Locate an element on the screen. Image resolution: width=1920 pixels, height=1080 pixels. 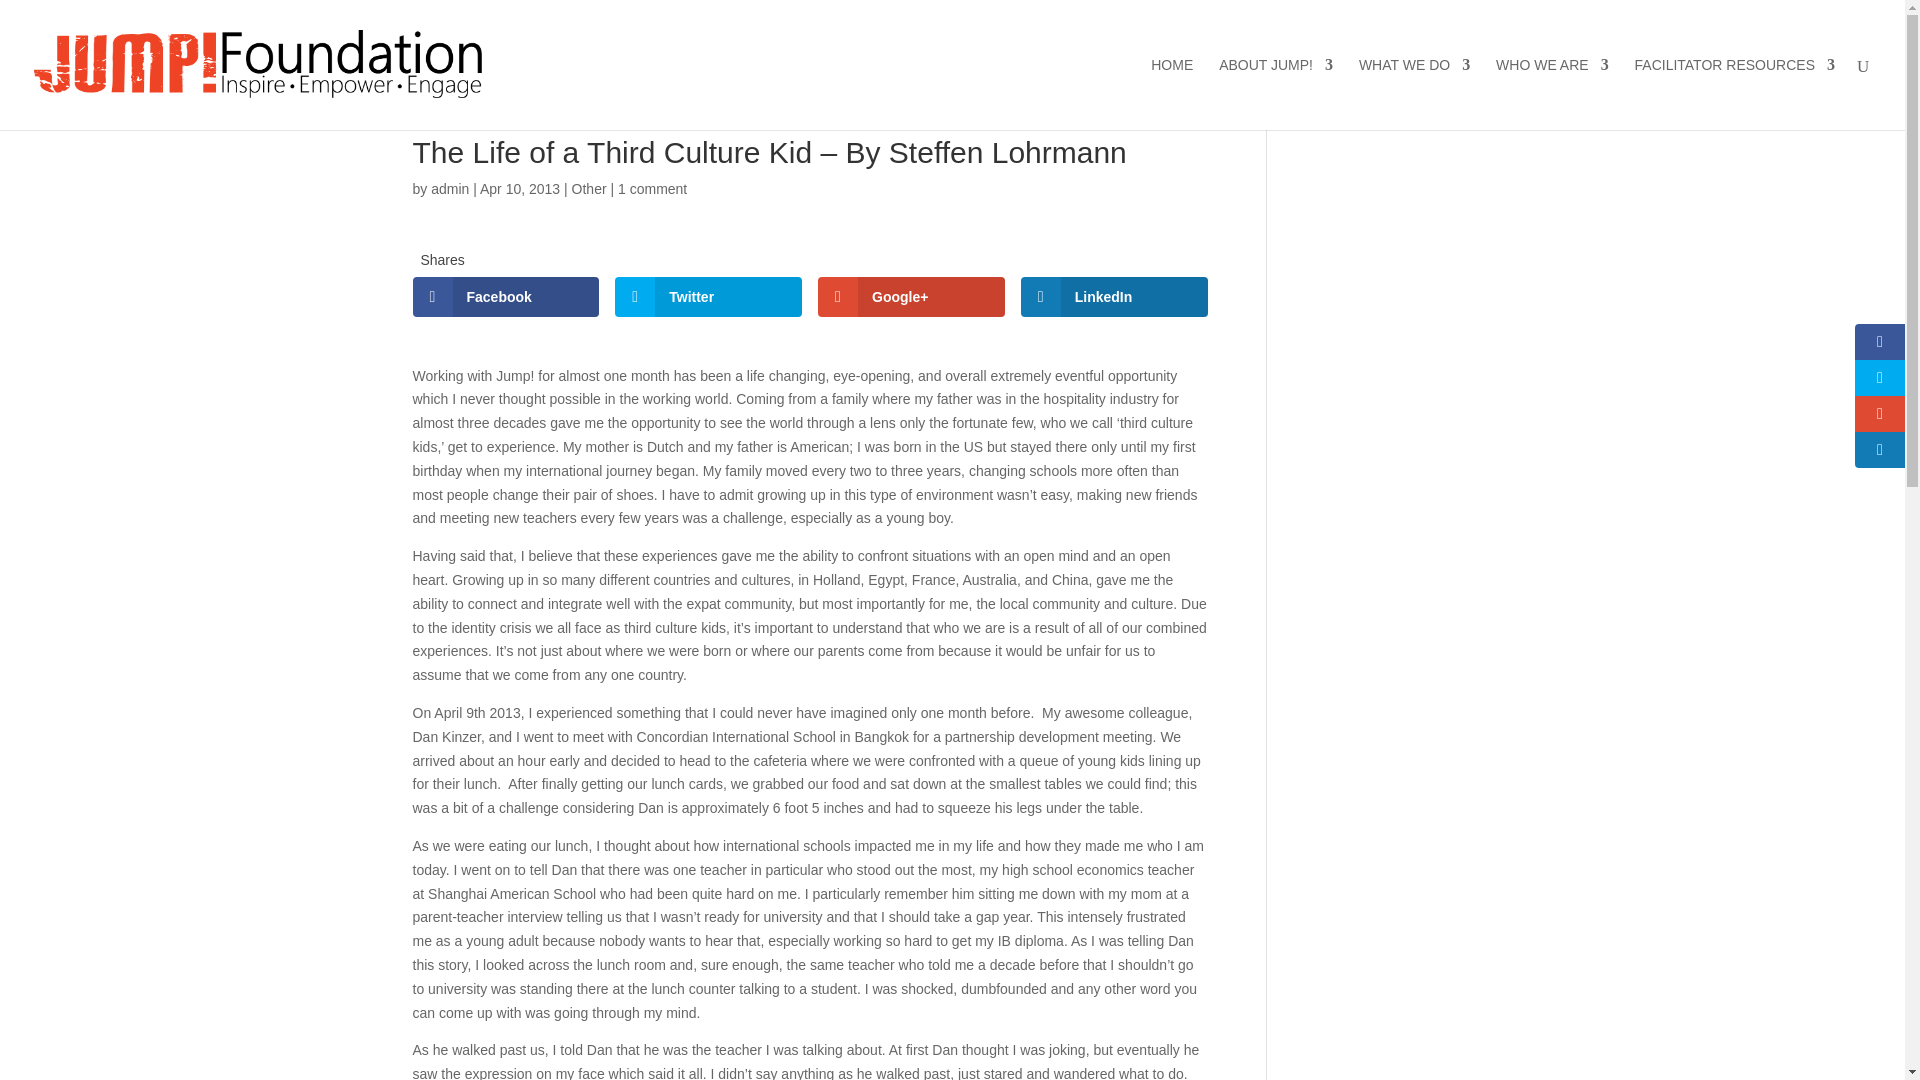
admin is located at coordinates (449, 188).